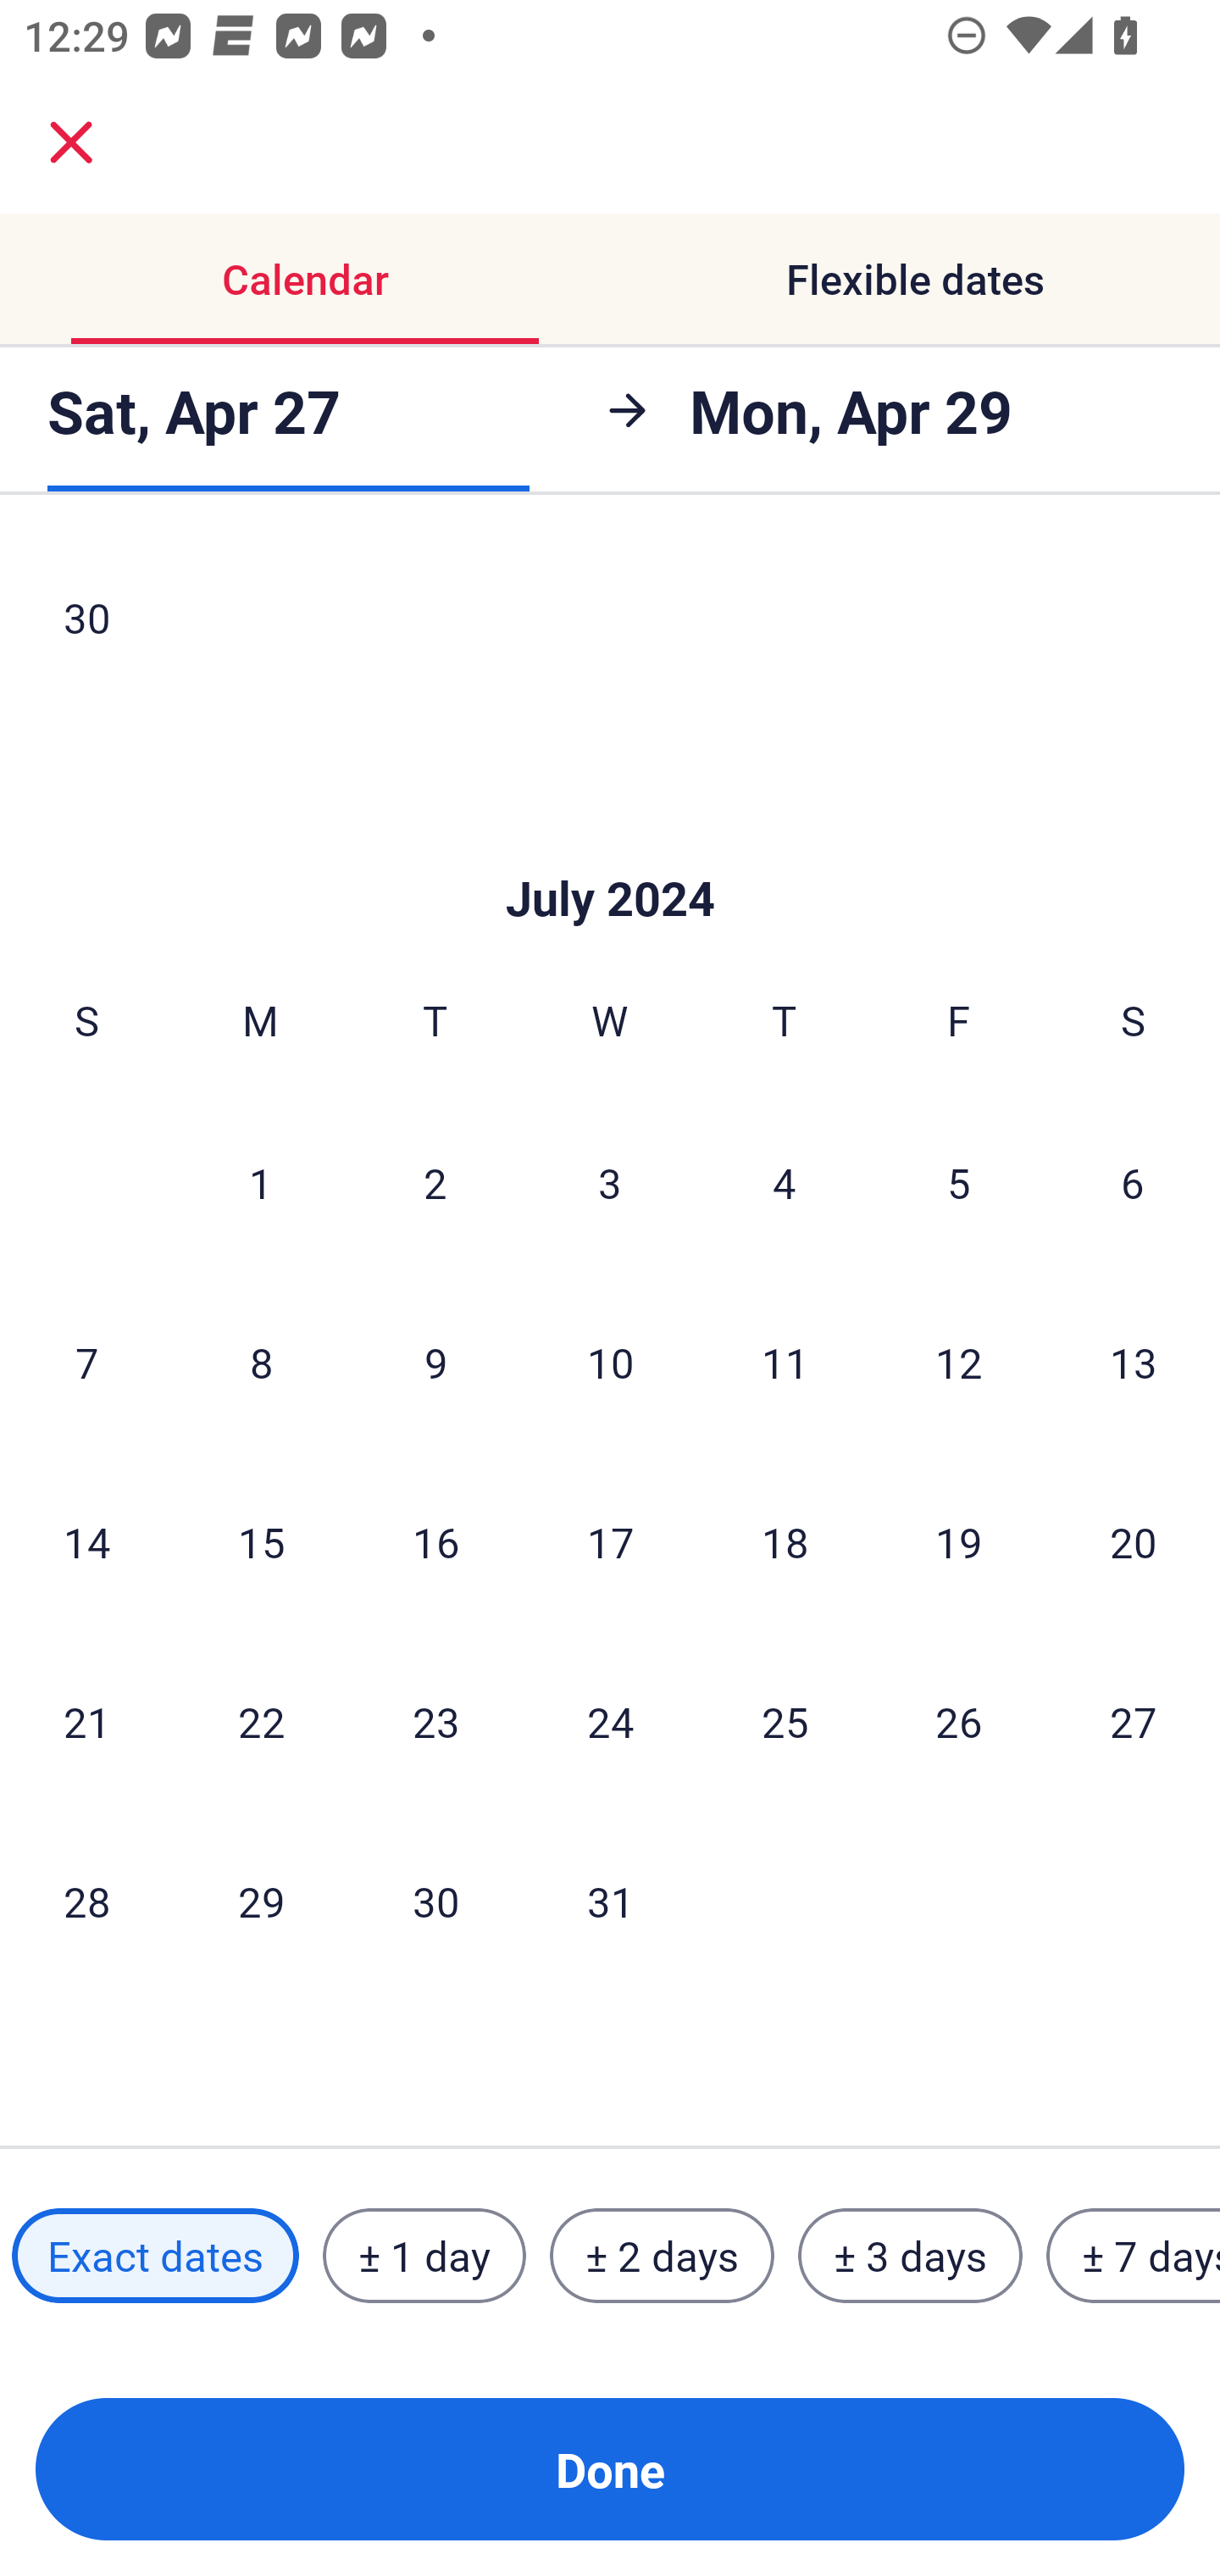  Describe the element at coordinates (86, 1901) in the screenshot. I see `28 Sunday, July 28, 2024` at that location.